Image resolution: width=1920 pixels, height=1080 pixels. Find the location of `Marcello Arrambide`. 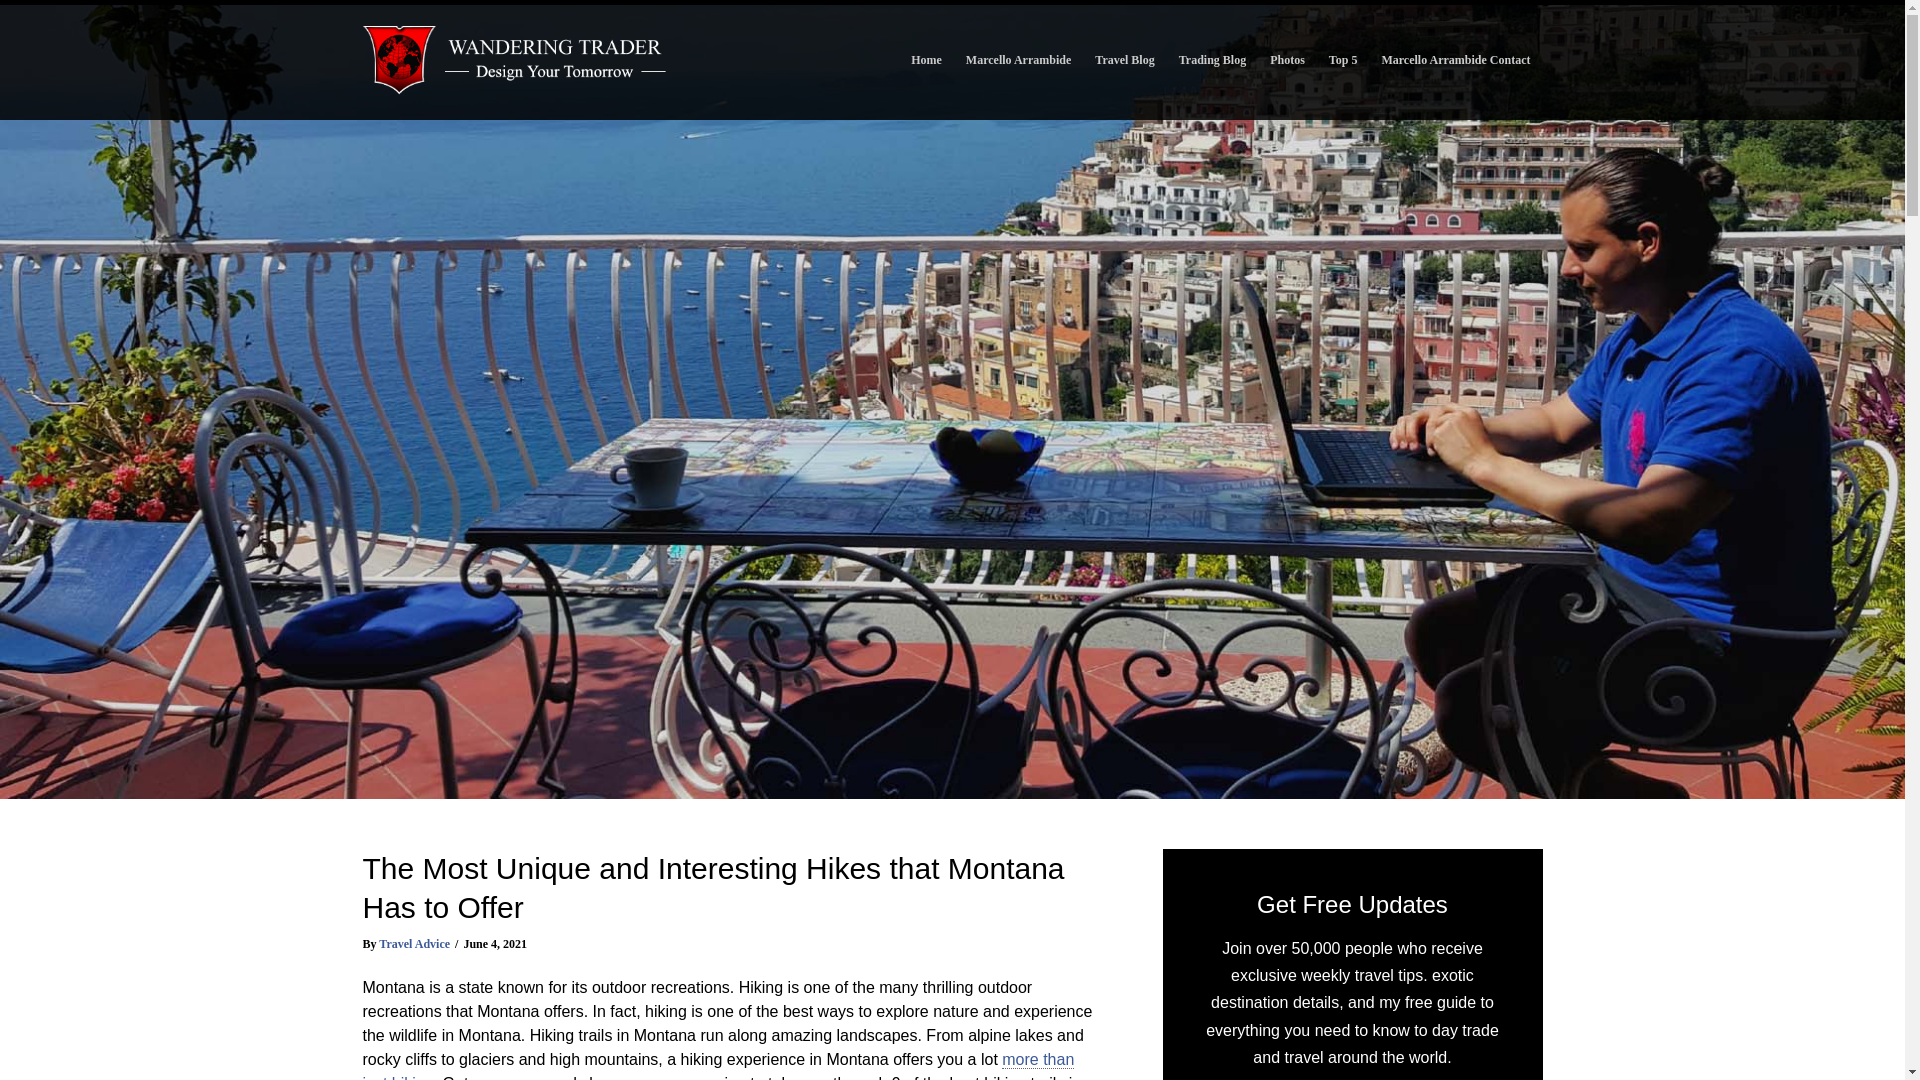

Marcello Arrambide is located at coordinates (1018, 60).